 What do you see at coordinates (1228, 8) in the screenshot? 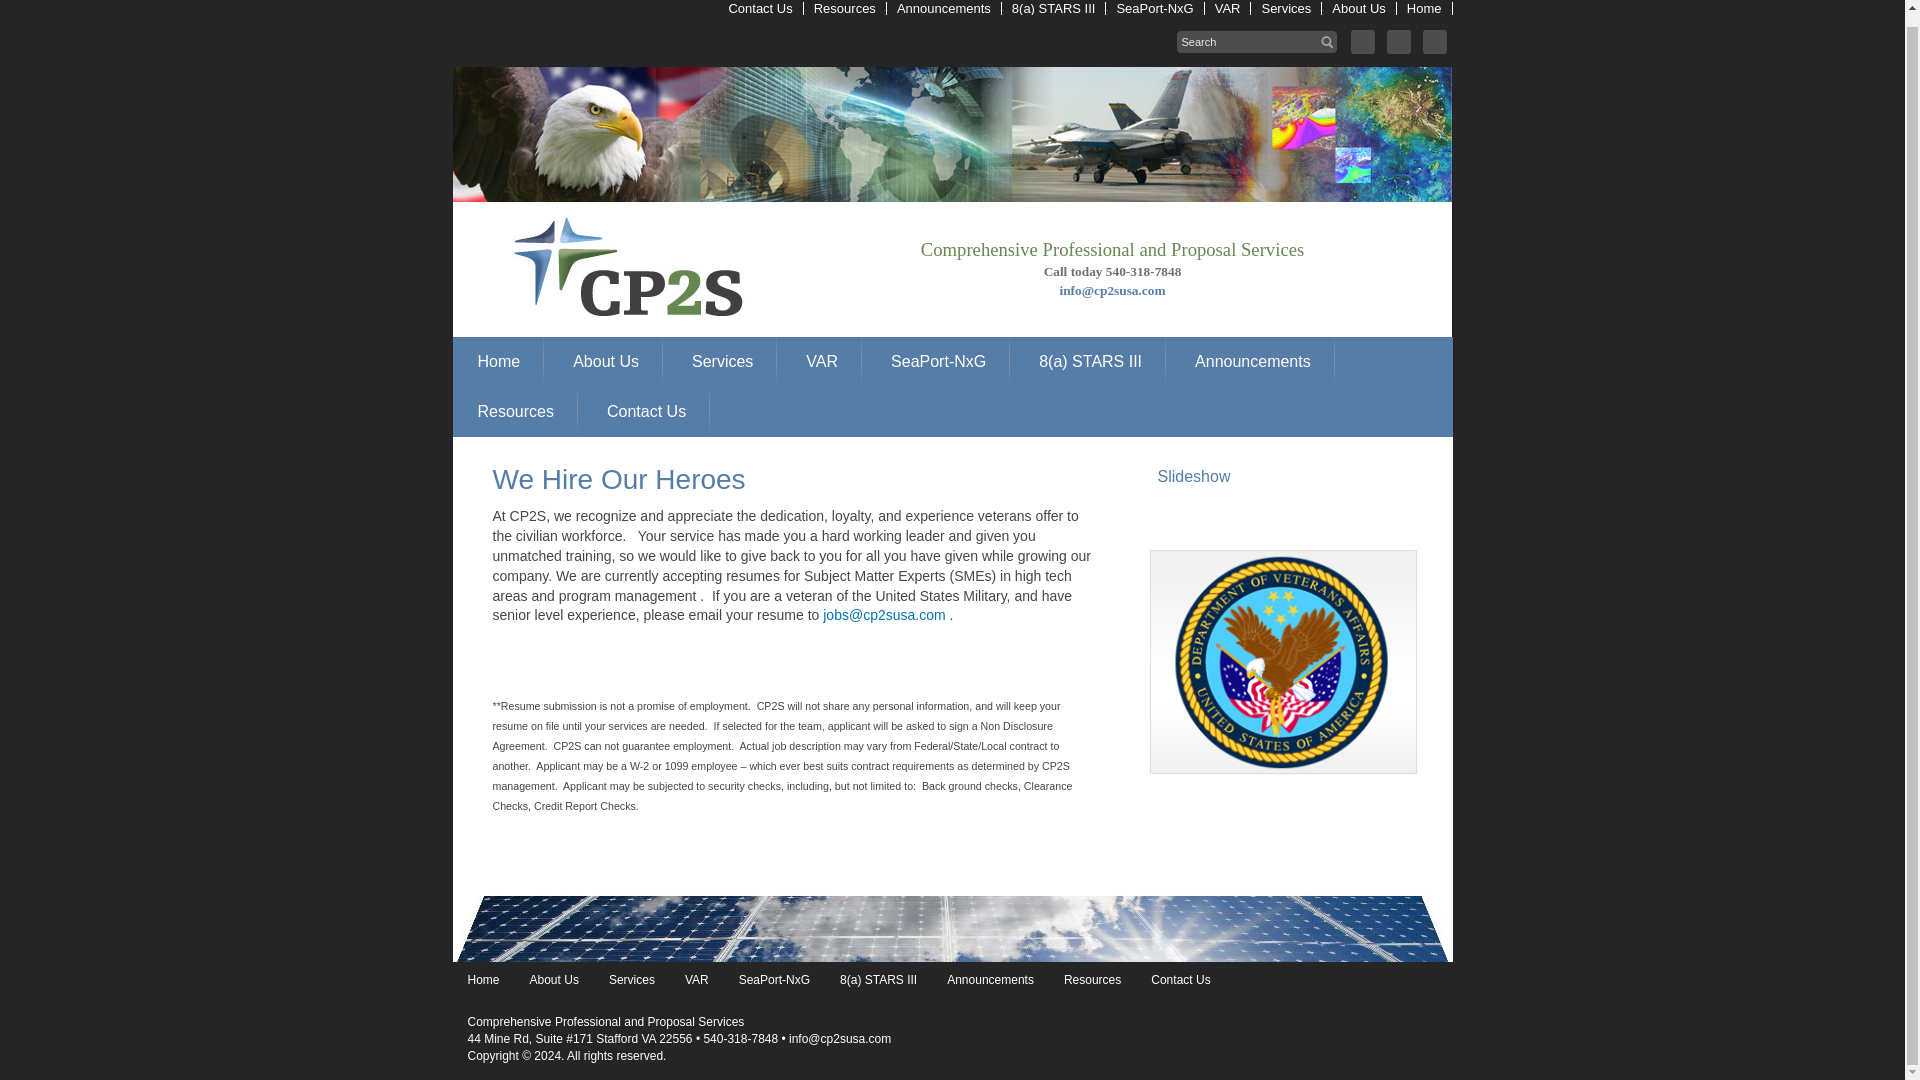
I see `VAR` at bounding box center [1228, 8].